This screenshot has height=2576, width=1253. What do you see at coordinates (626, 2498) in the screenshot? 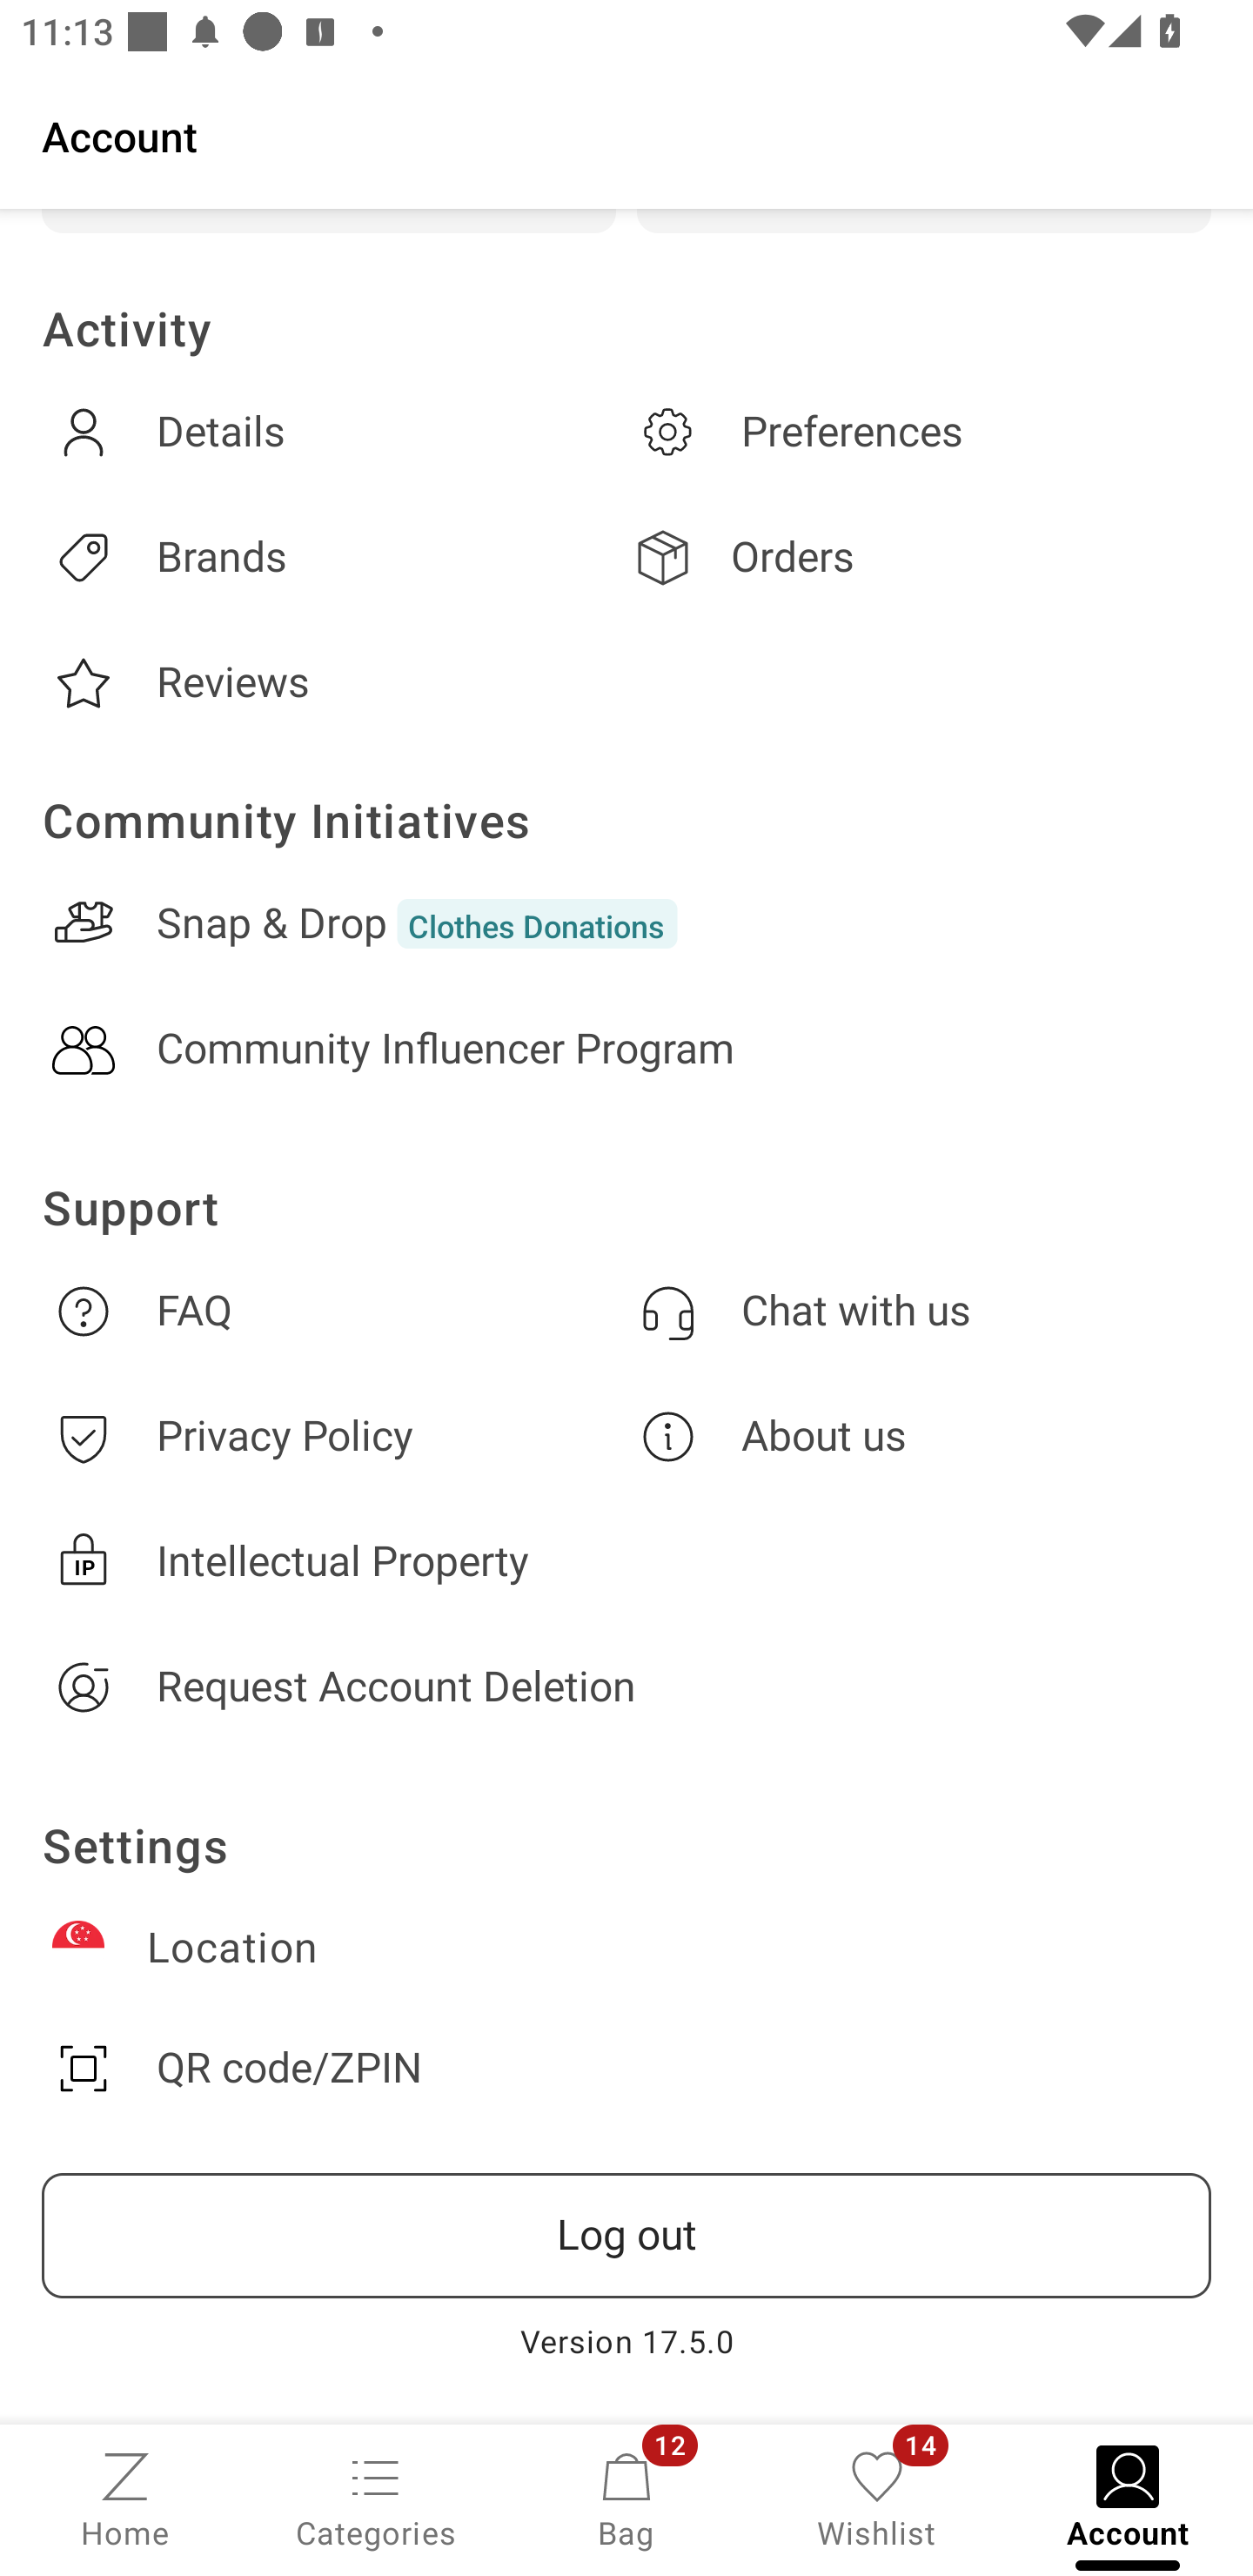
I see `Bag, 12 new notifications Bag` at bounding box center [626, 2498].